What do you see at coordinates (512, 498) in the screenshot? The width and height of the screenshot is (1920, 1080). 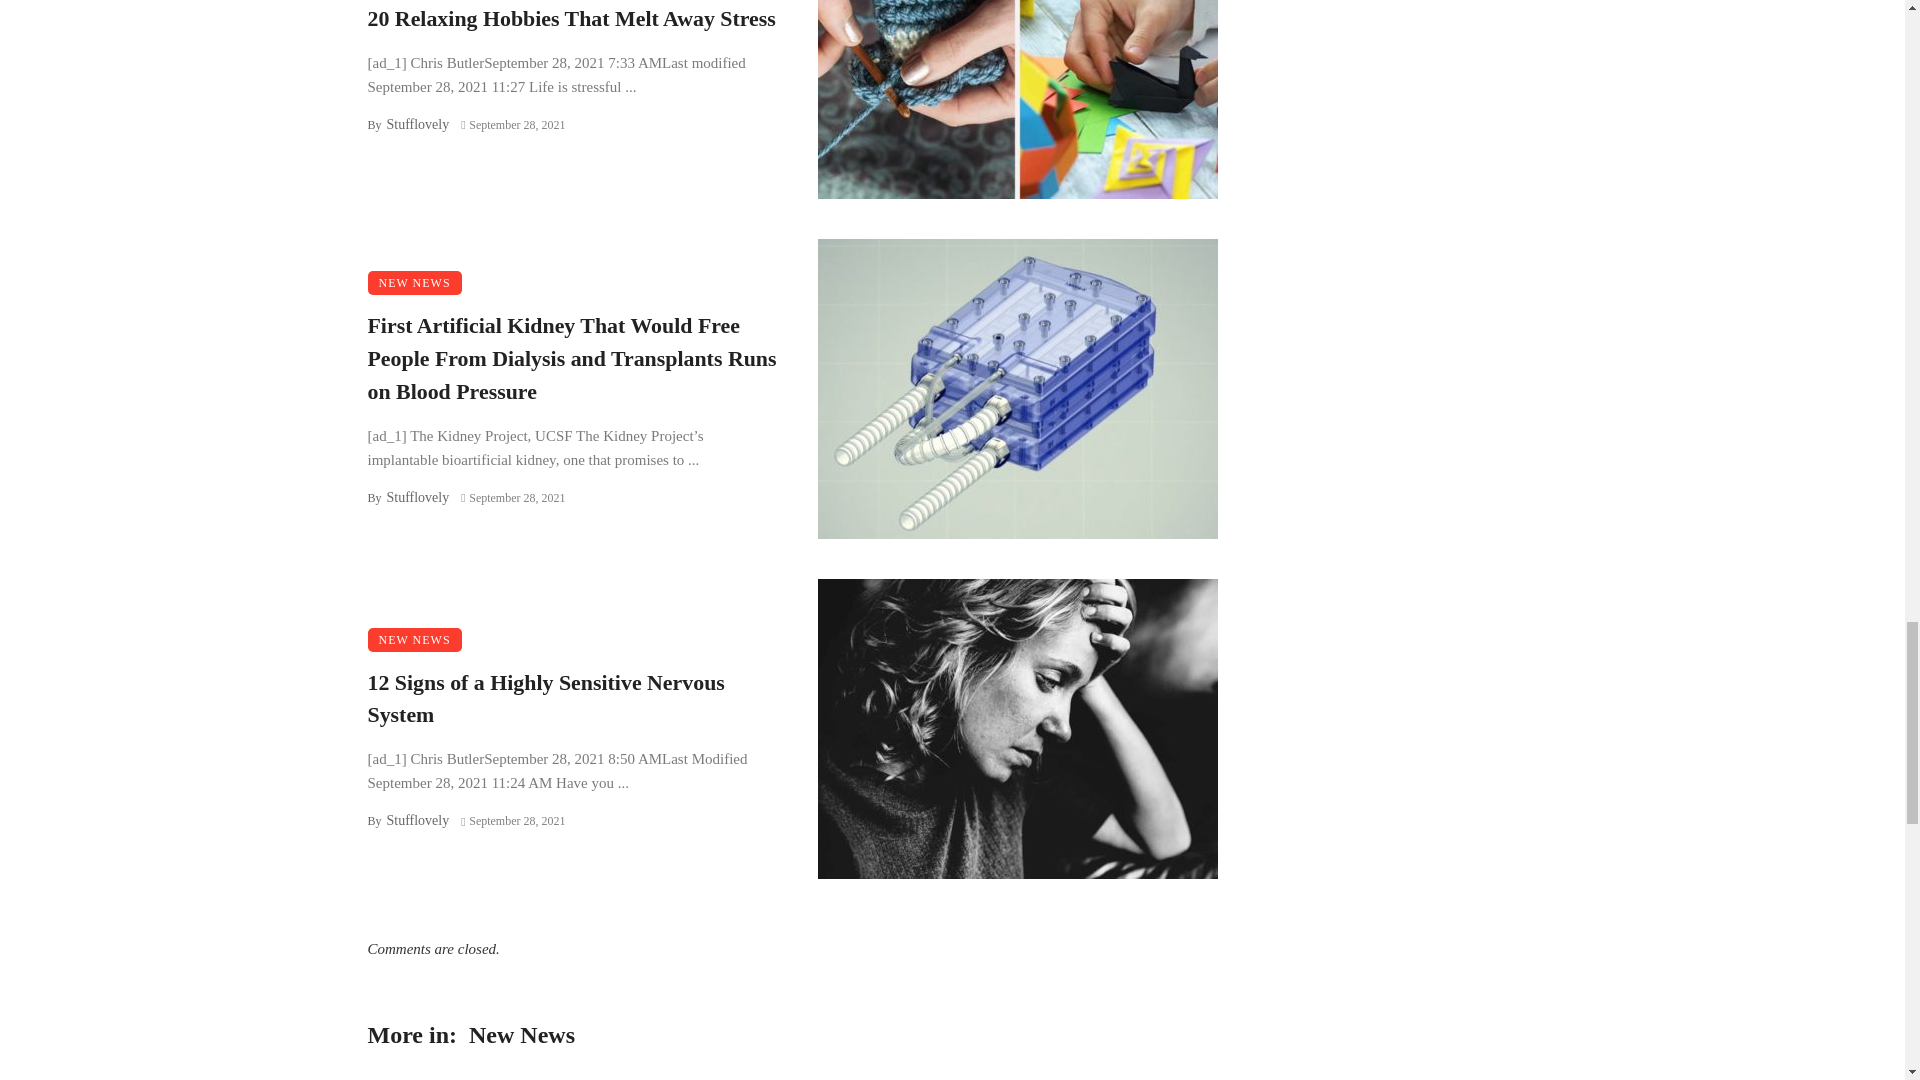 I see `September 28, 2021 at 10:34 pm` at bounding box center [512, 498].